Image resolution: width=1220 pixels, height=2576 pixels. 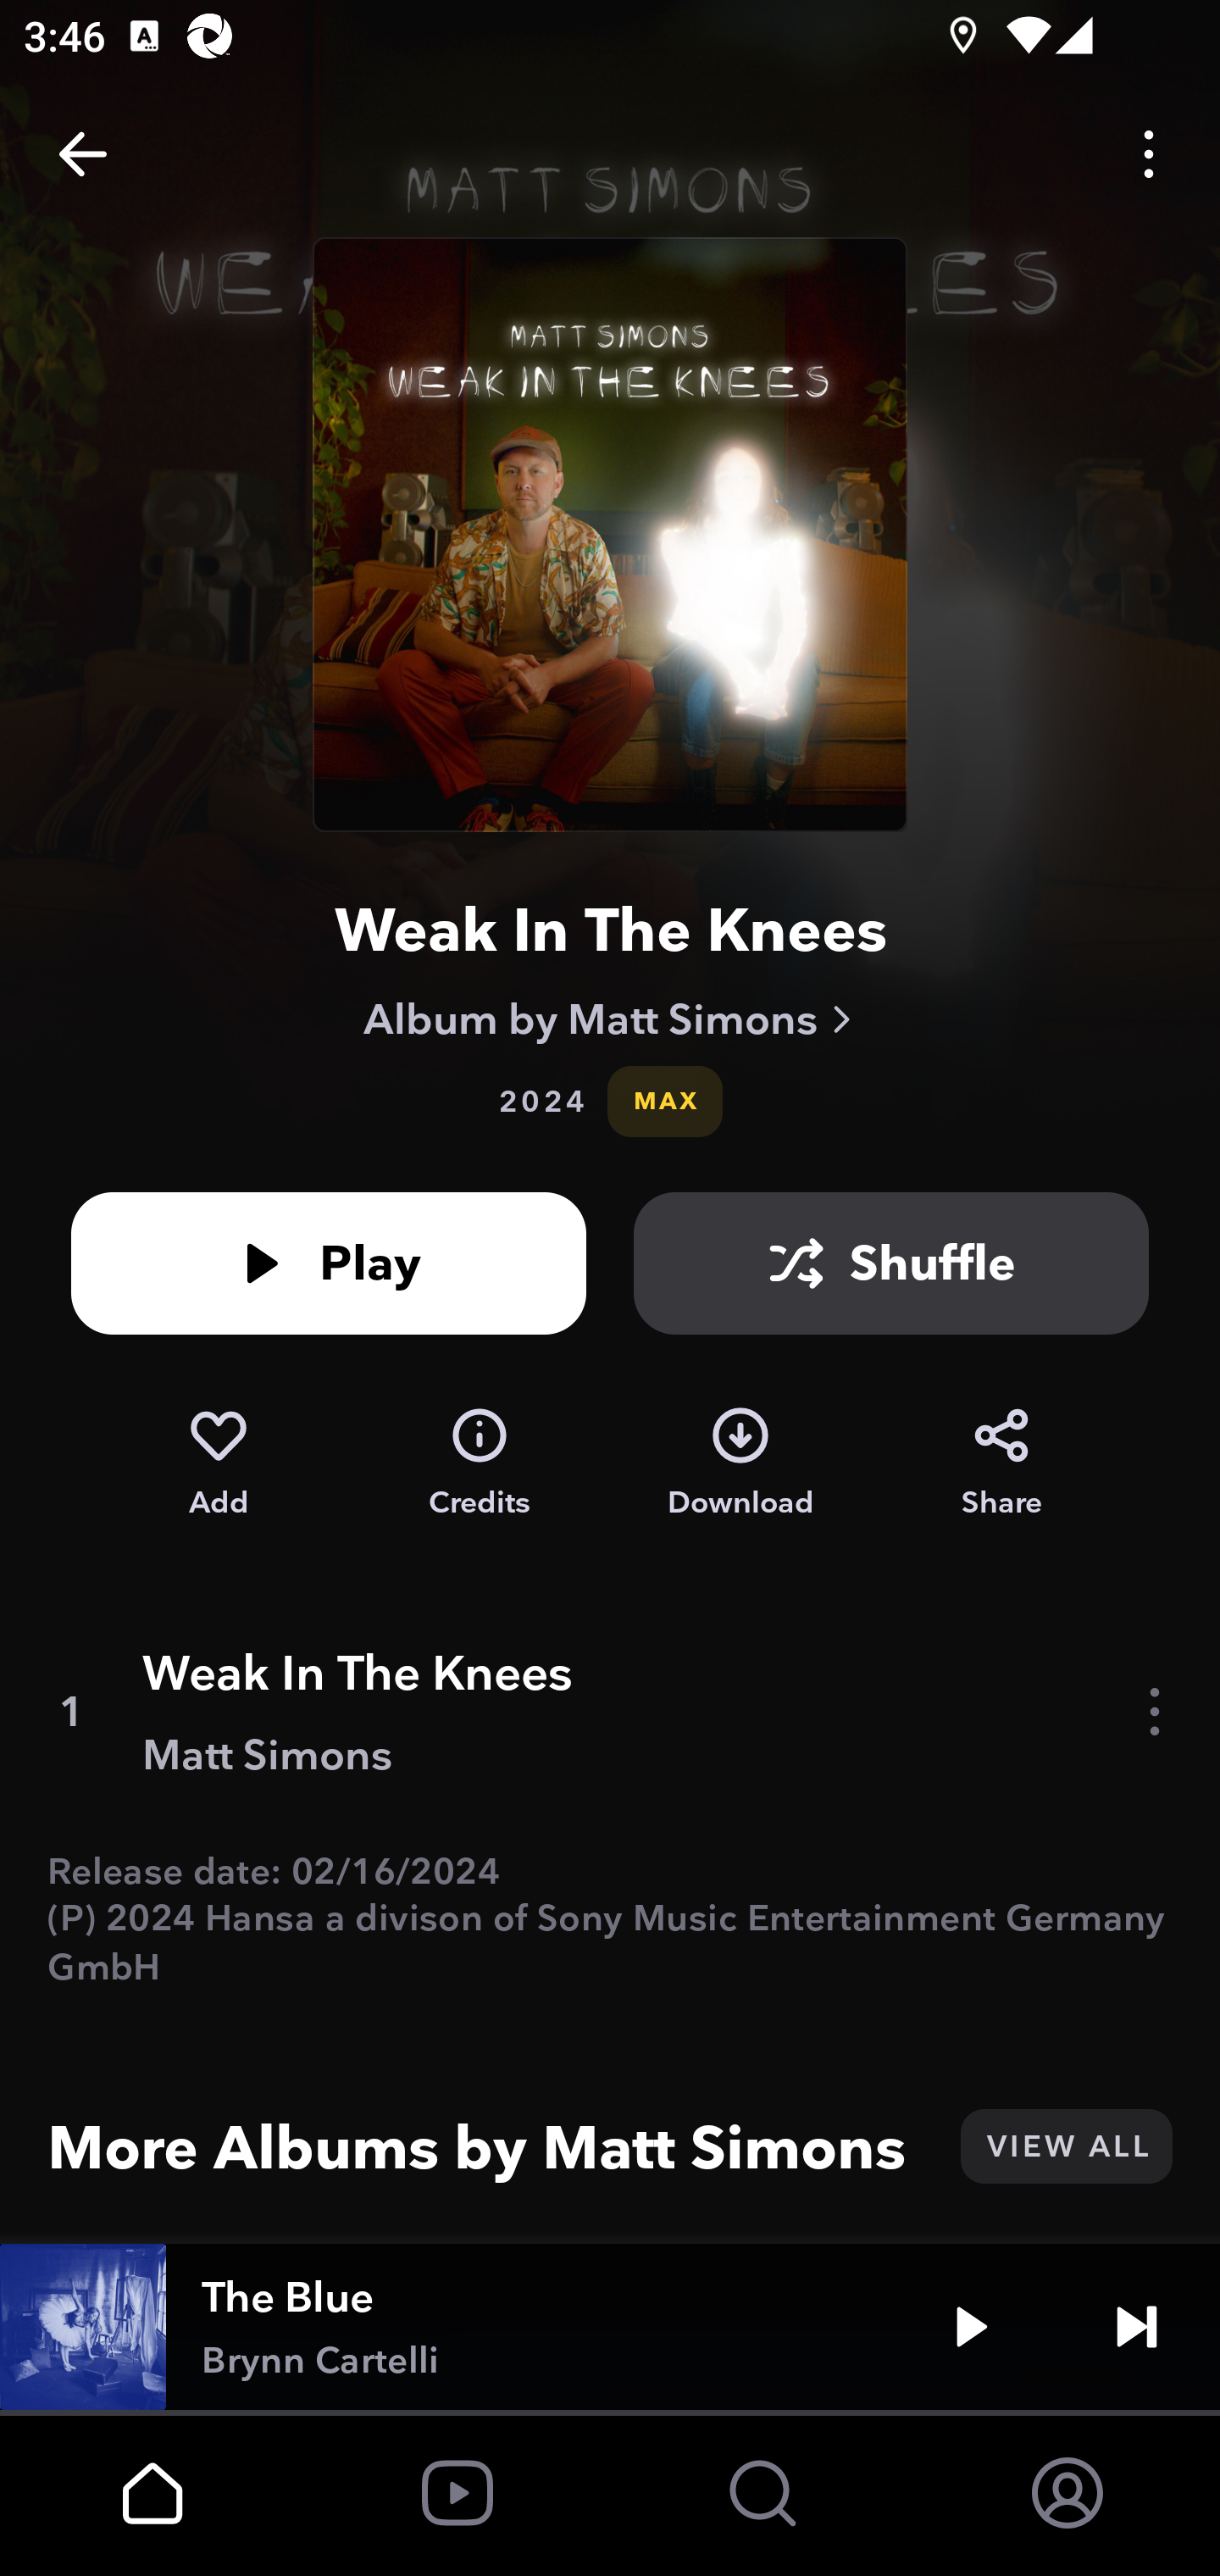 What do you see at coordinates (610, 2327) in the screenshot?
I see `The Blue Brynn Cartelli Play` at bounding box center [610, 2327].